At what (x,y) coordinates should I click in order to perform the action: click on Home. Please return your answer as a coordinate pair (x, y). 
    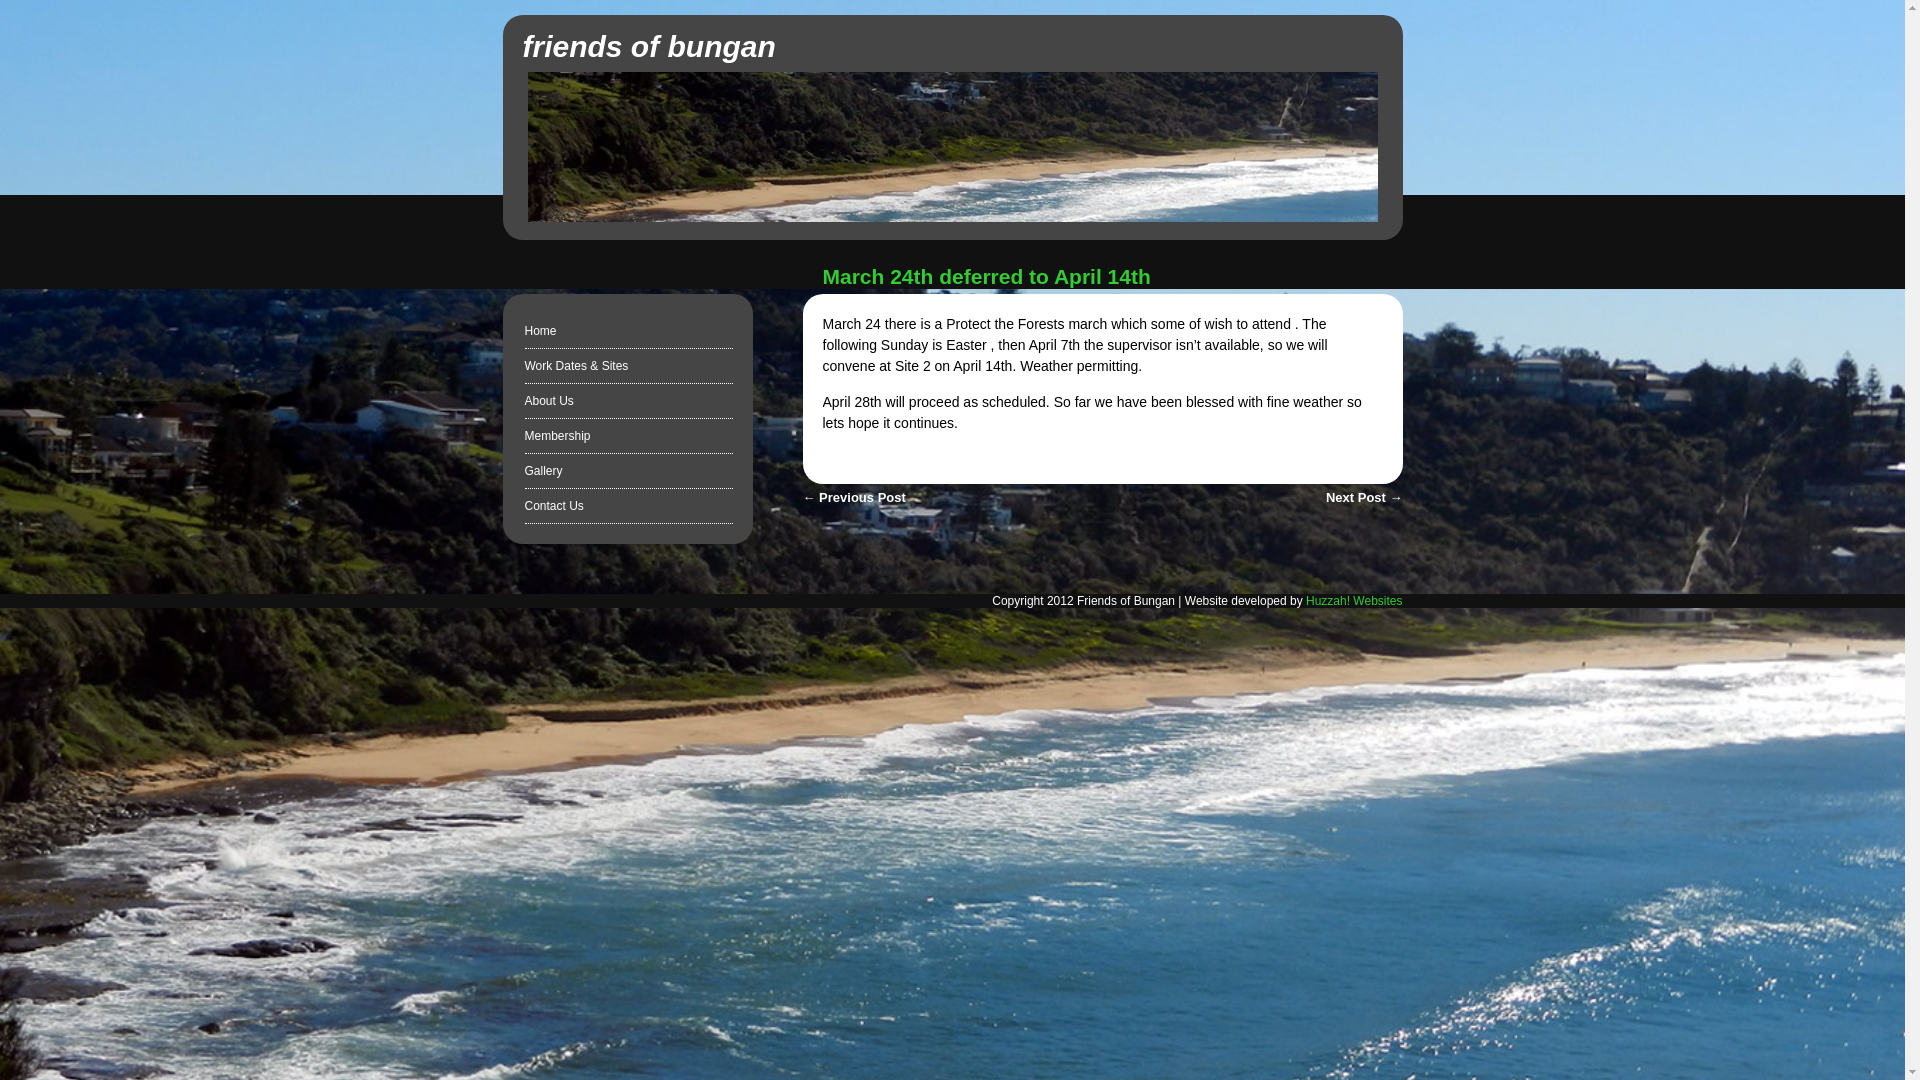
    Looking at the image, I should click on (540, 331).